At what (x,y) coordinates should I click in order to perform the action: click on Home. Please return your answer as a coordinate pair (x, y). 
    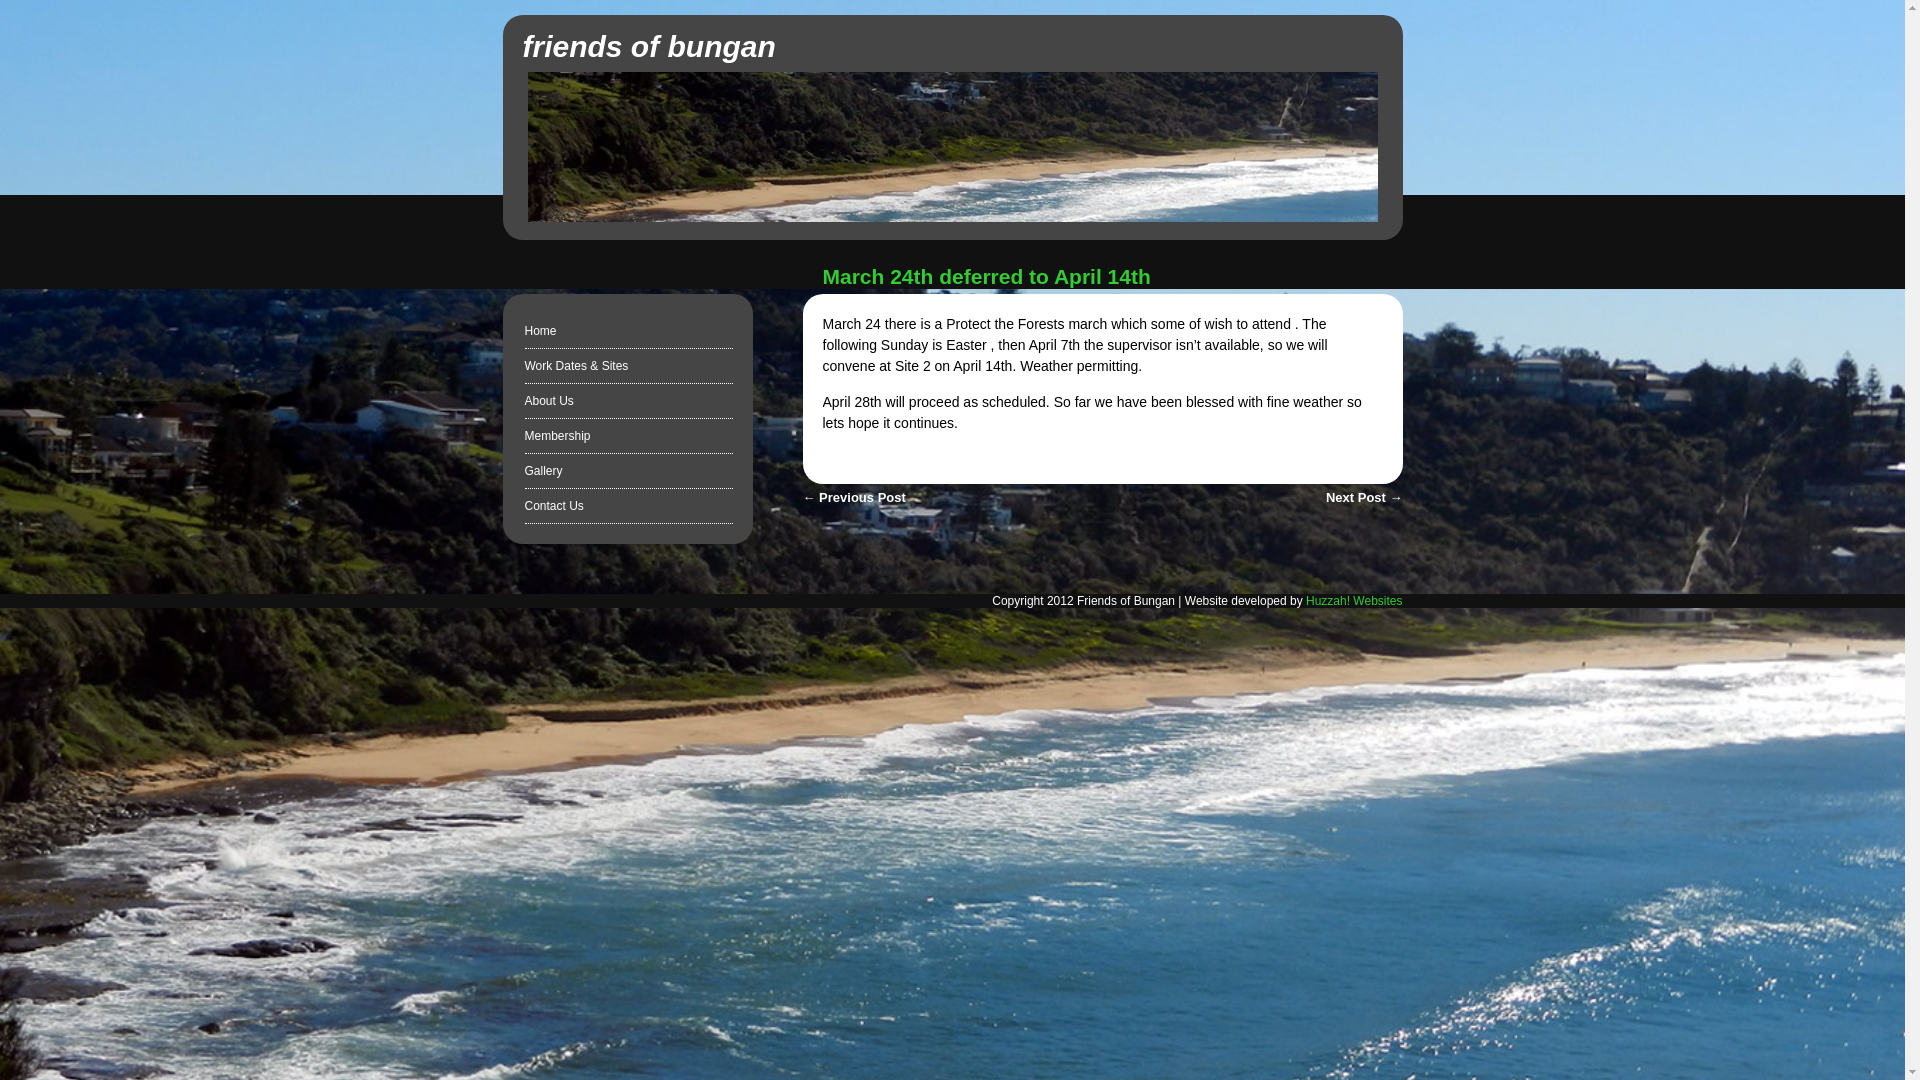
    Looking at the image, I should click on (540, 331).